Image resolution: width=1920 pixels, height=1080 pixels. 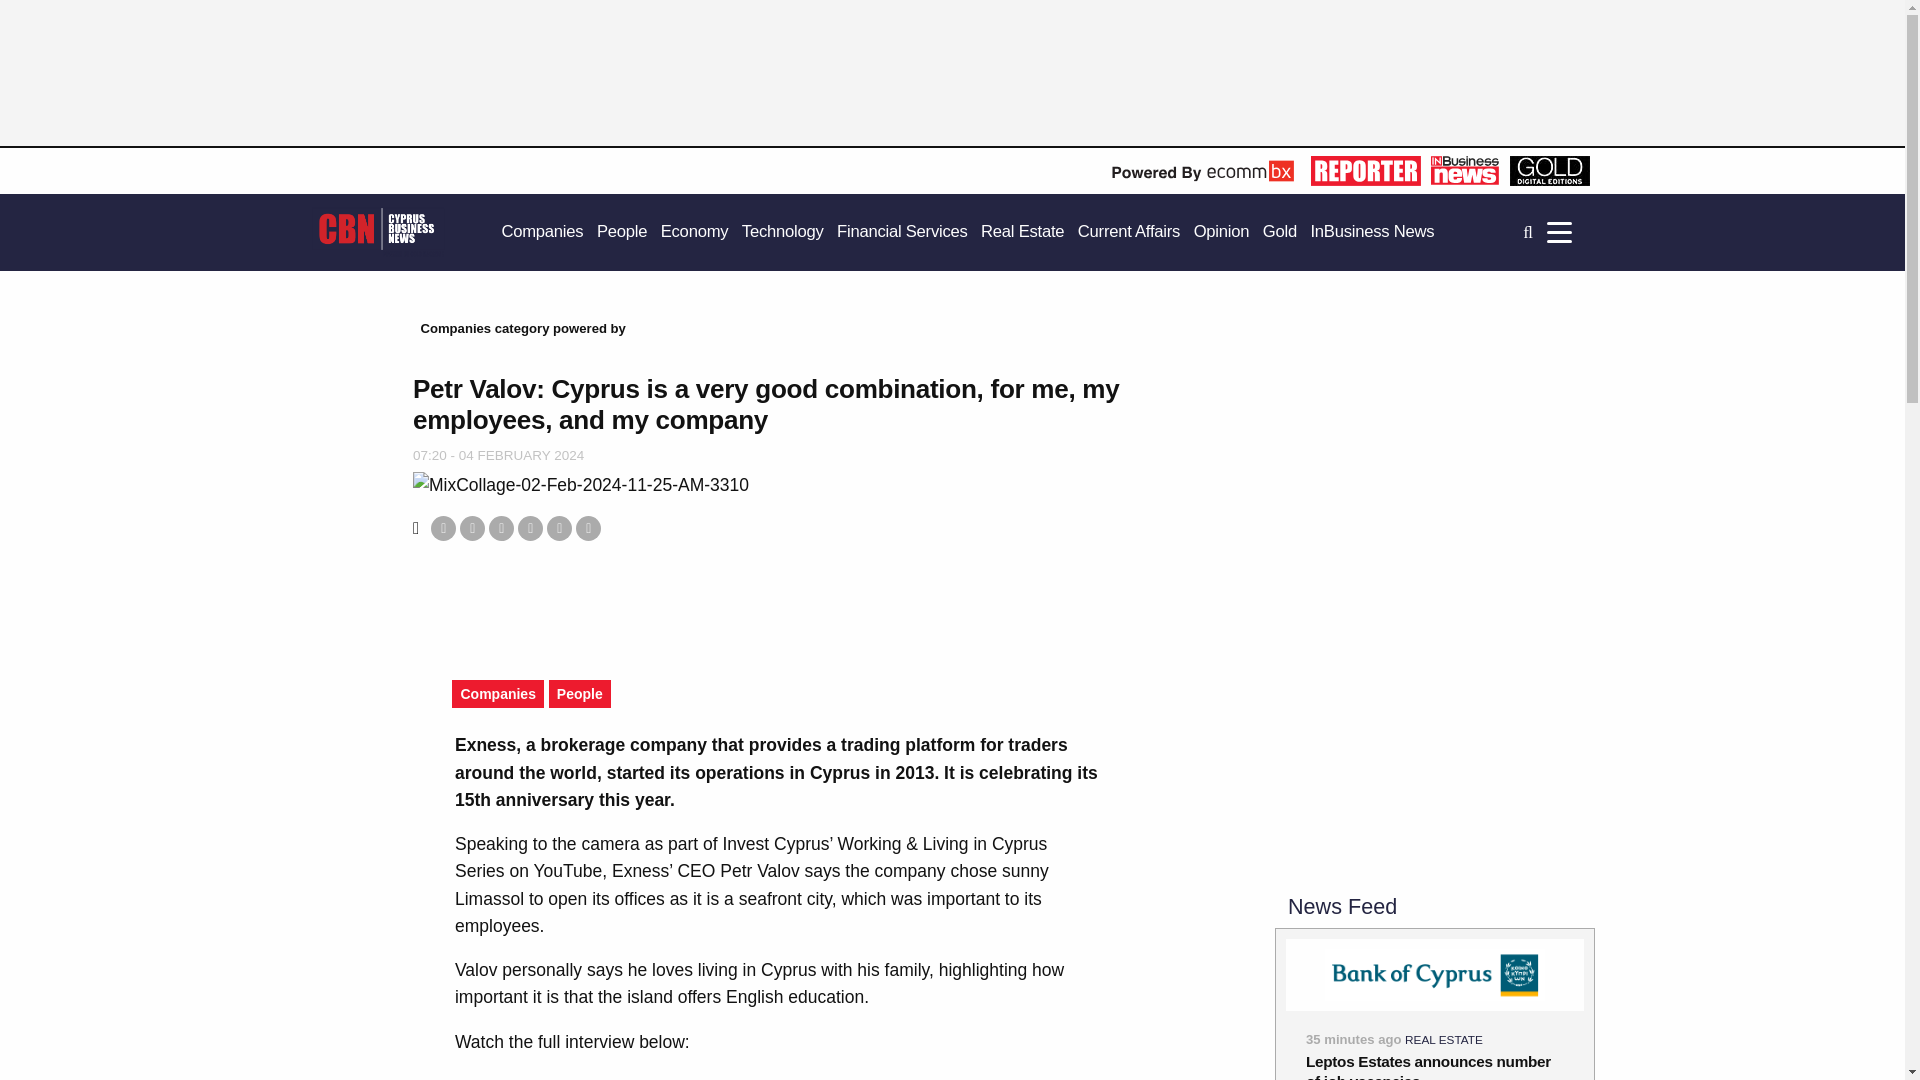 I want to click on 3rd party ad content, so click(x=776, y=603).